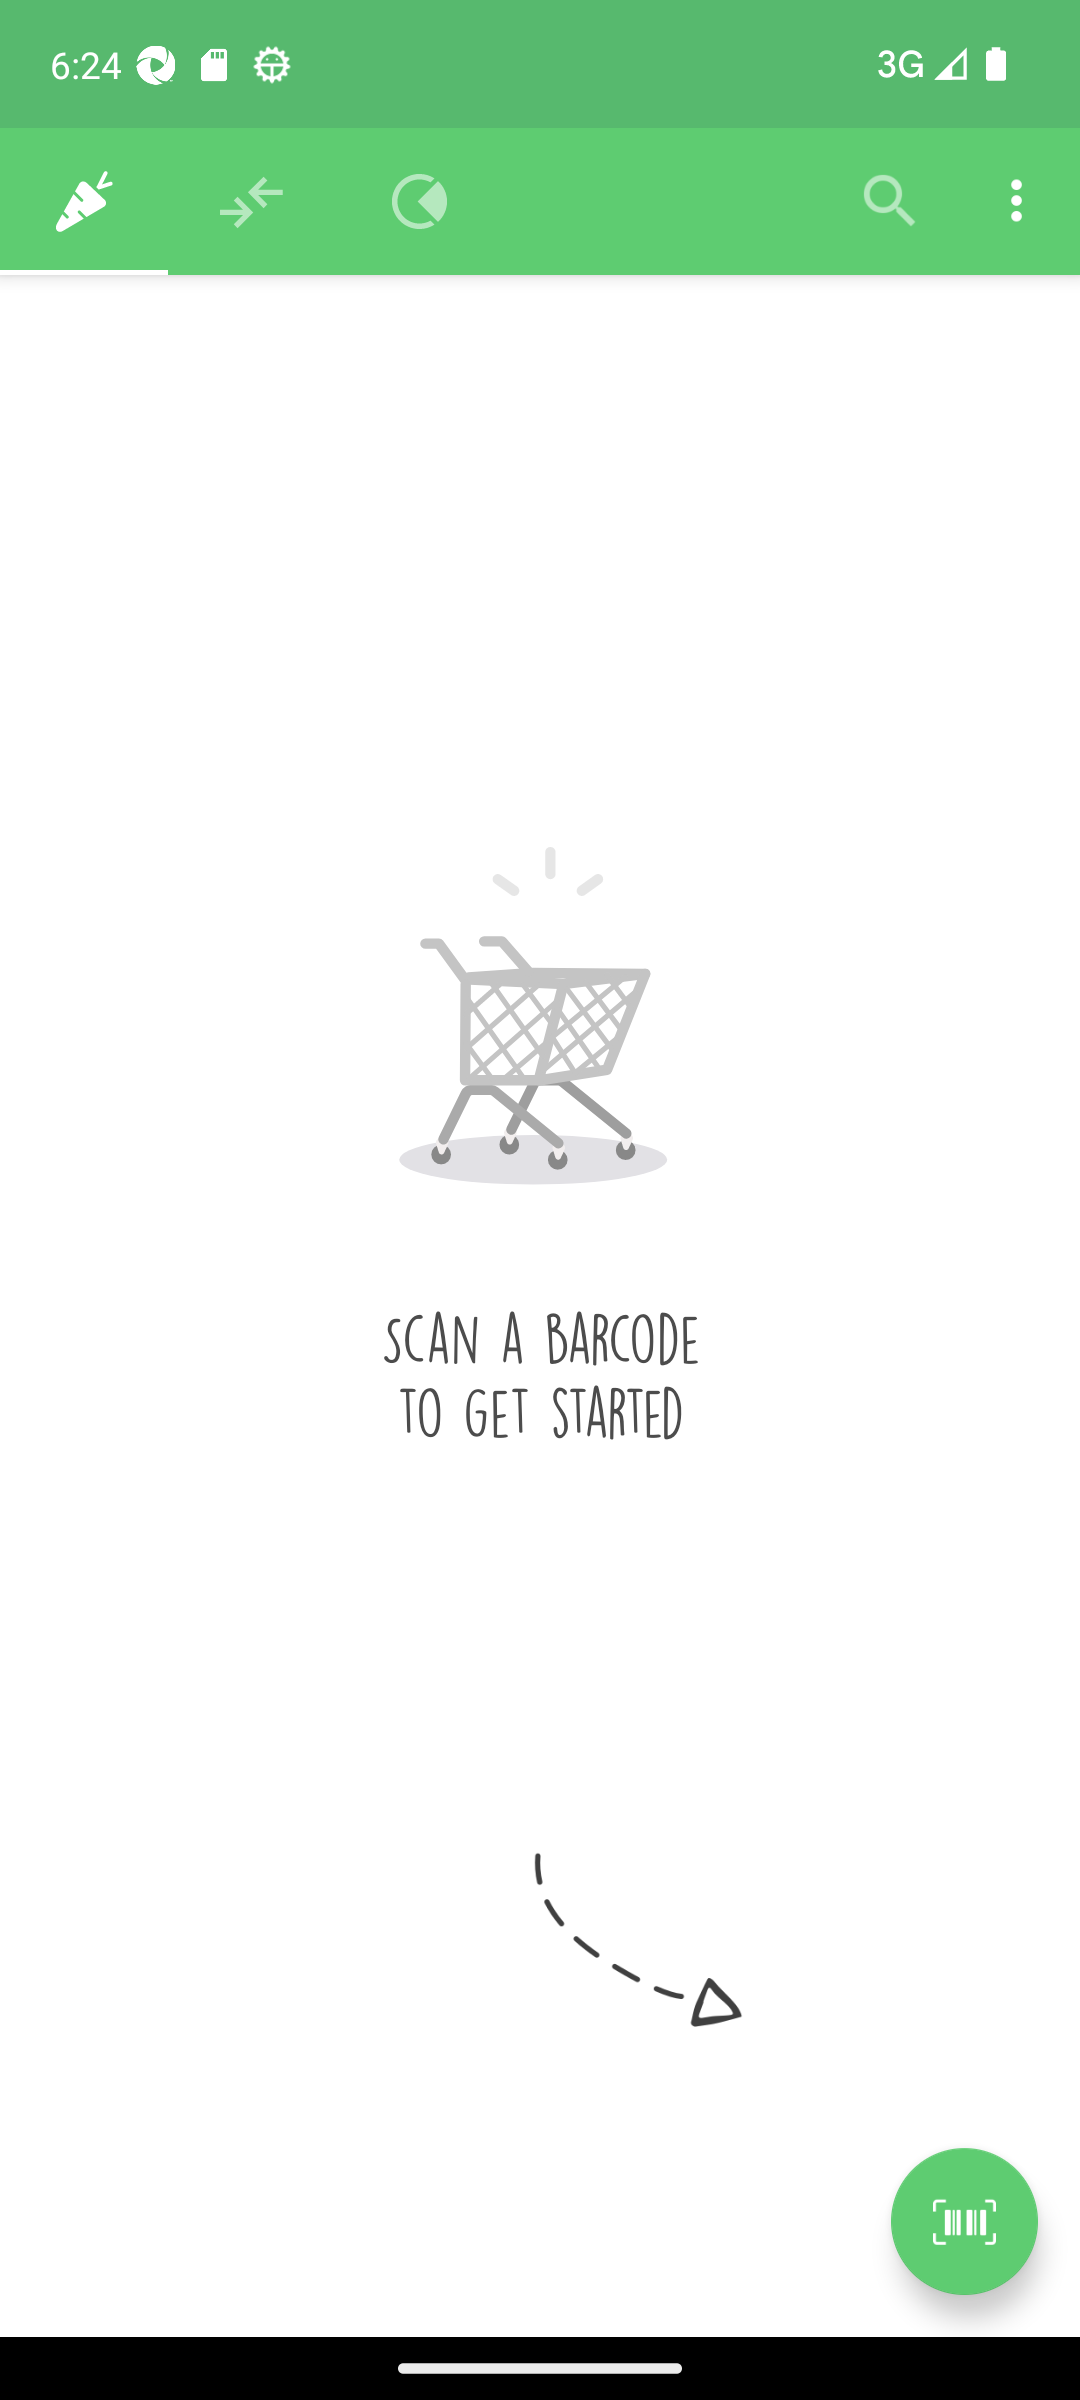 The image size is (1080, 2400). What do you see at coordinates (964, 2221) in the screenshot?
I see `Scan a product` at bounding box center [964, 2221].